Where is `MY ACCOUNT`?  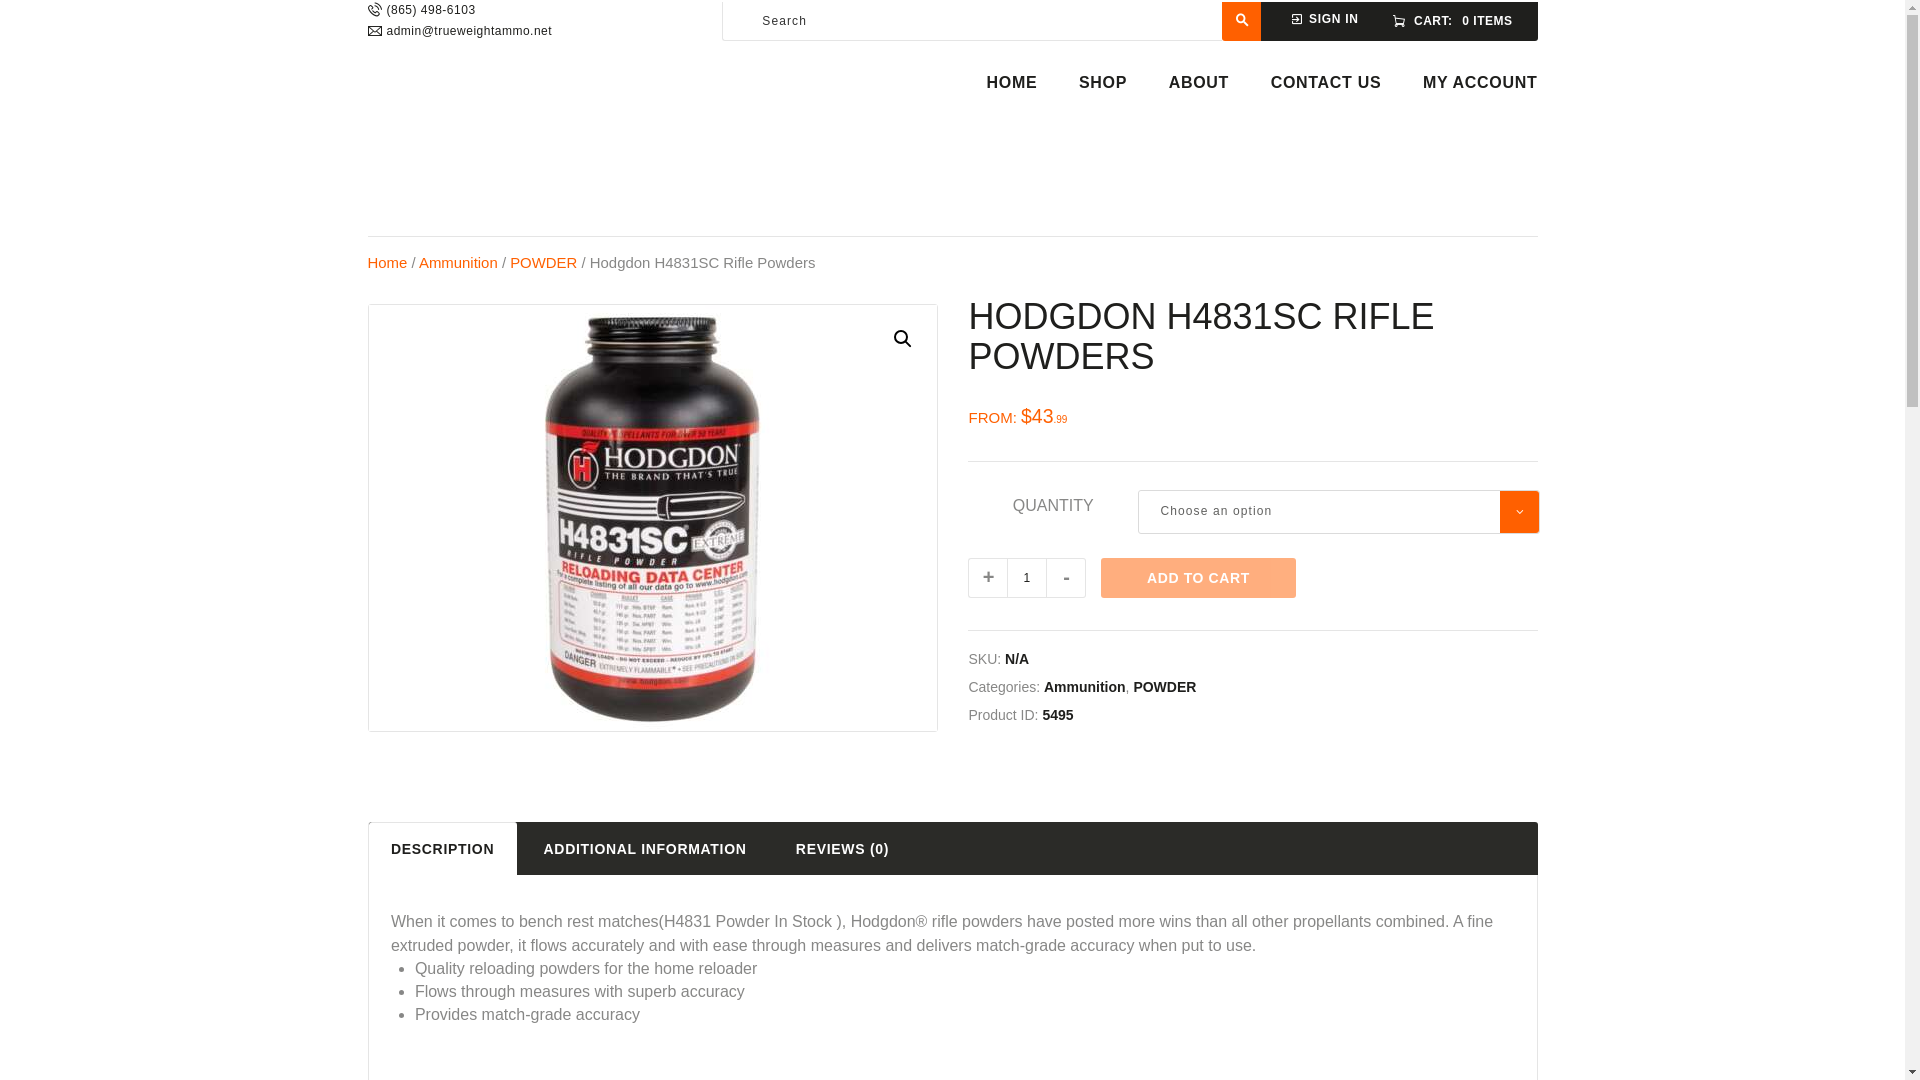 MY ACCOUNT is located at coordinates (1480, 83).